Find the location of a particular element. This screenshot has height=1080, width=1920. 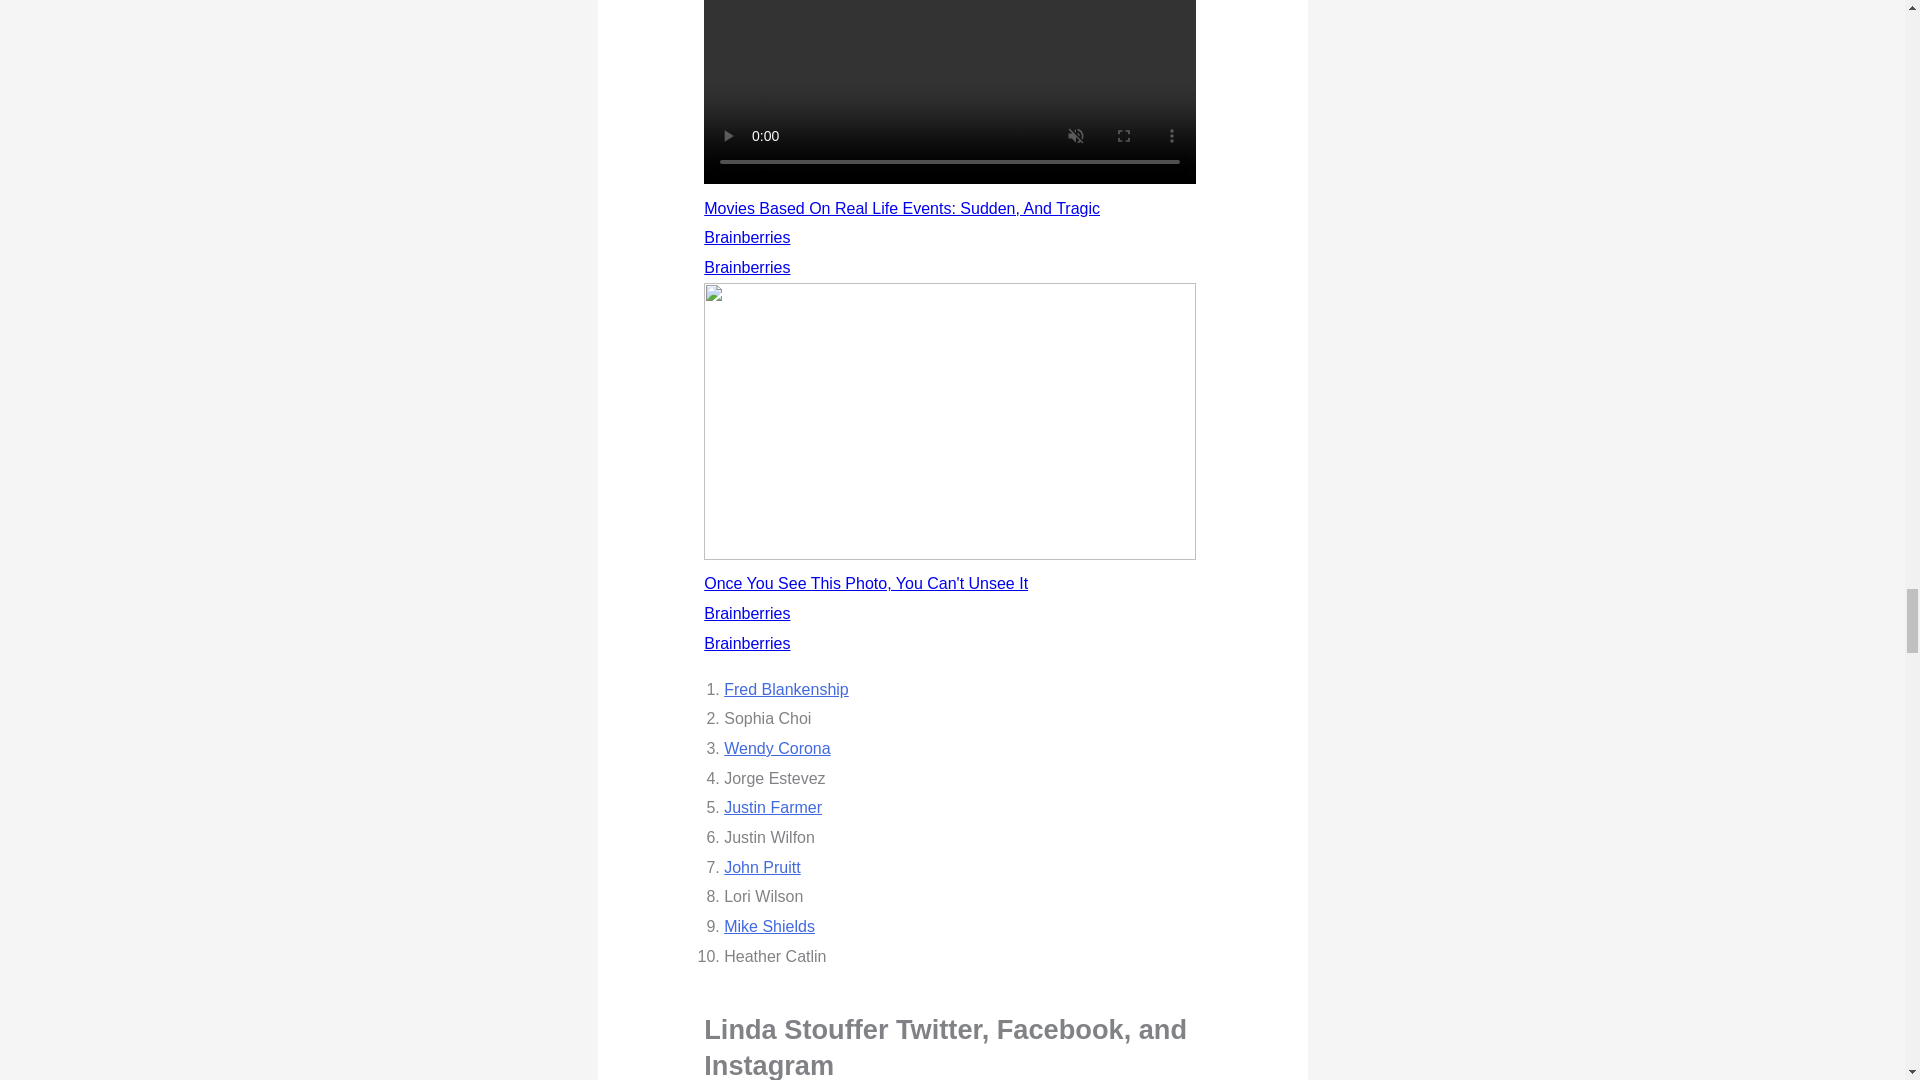

Fred Blankenship is located at coordinates (786, 688).